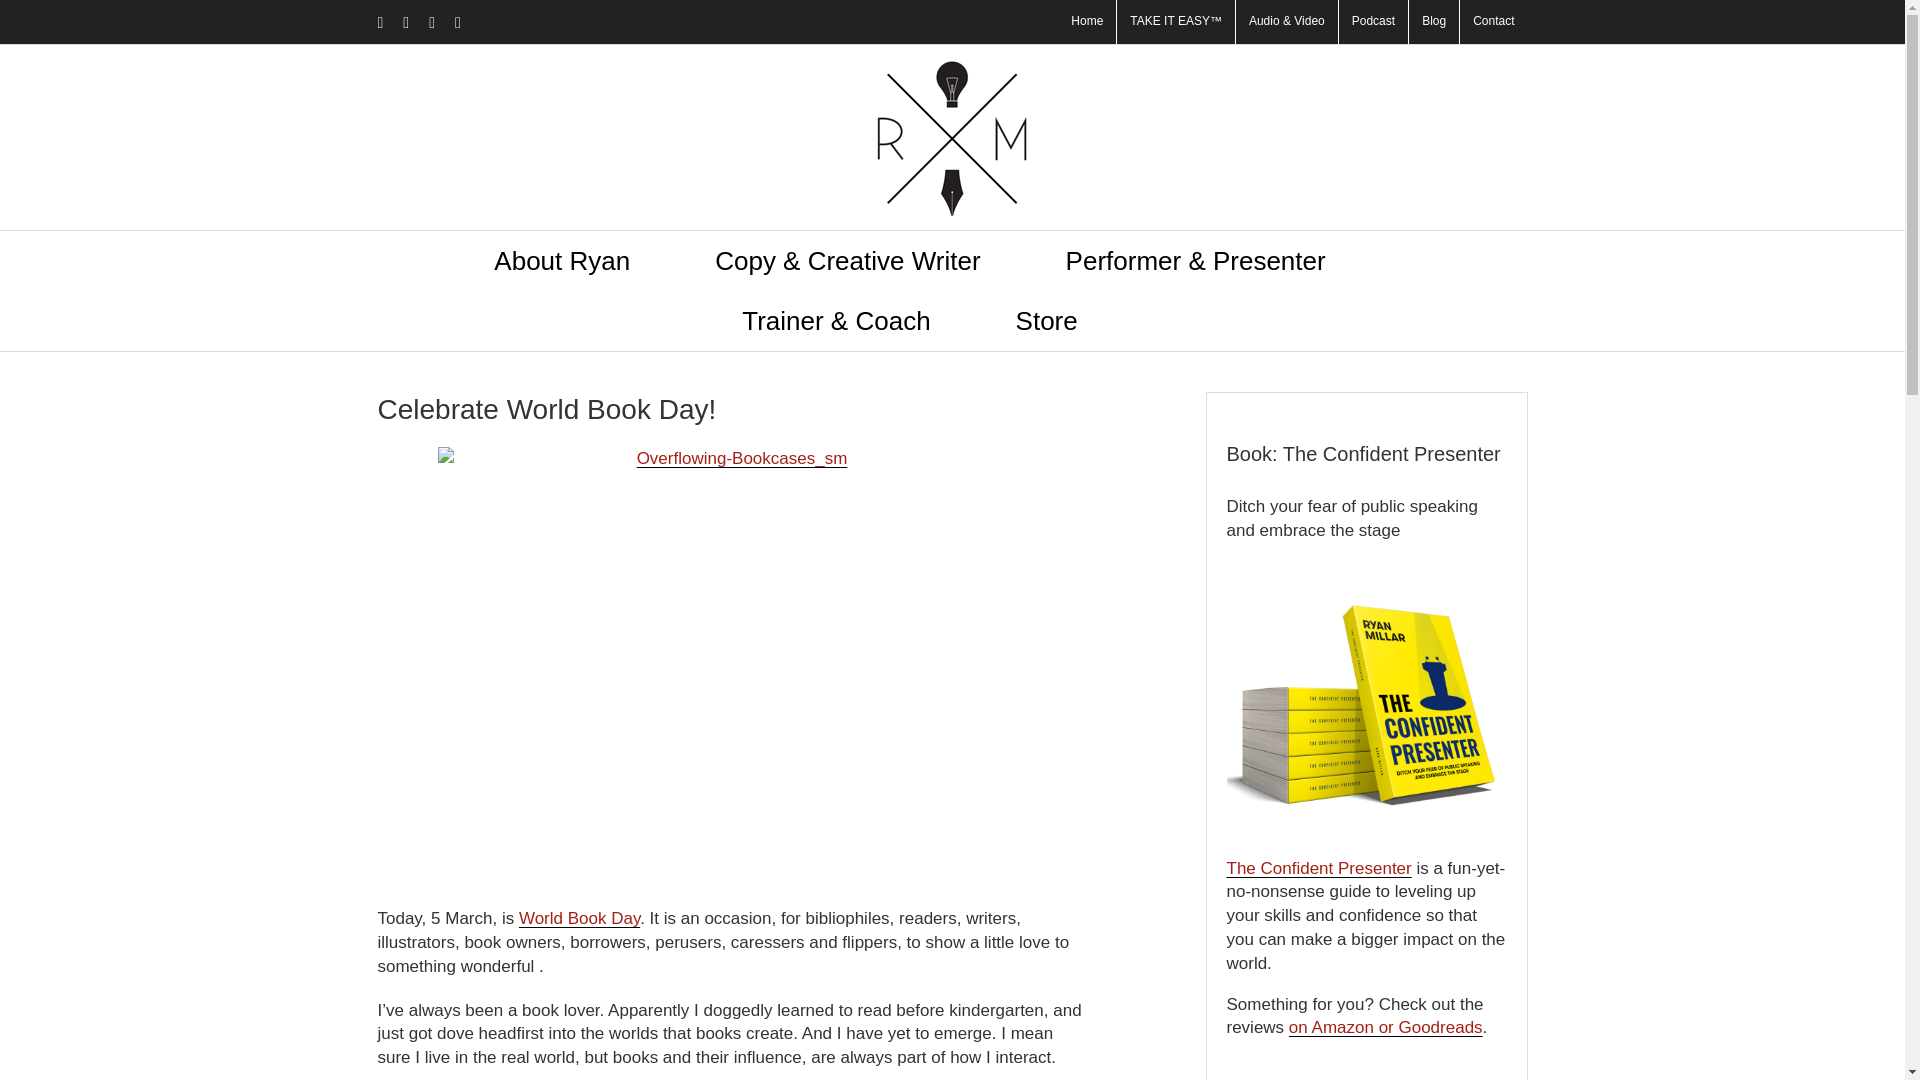 Image resolution: width=1920 pixels, height=1080 pixels. I want to click on World Book Day, so click(578, 918).